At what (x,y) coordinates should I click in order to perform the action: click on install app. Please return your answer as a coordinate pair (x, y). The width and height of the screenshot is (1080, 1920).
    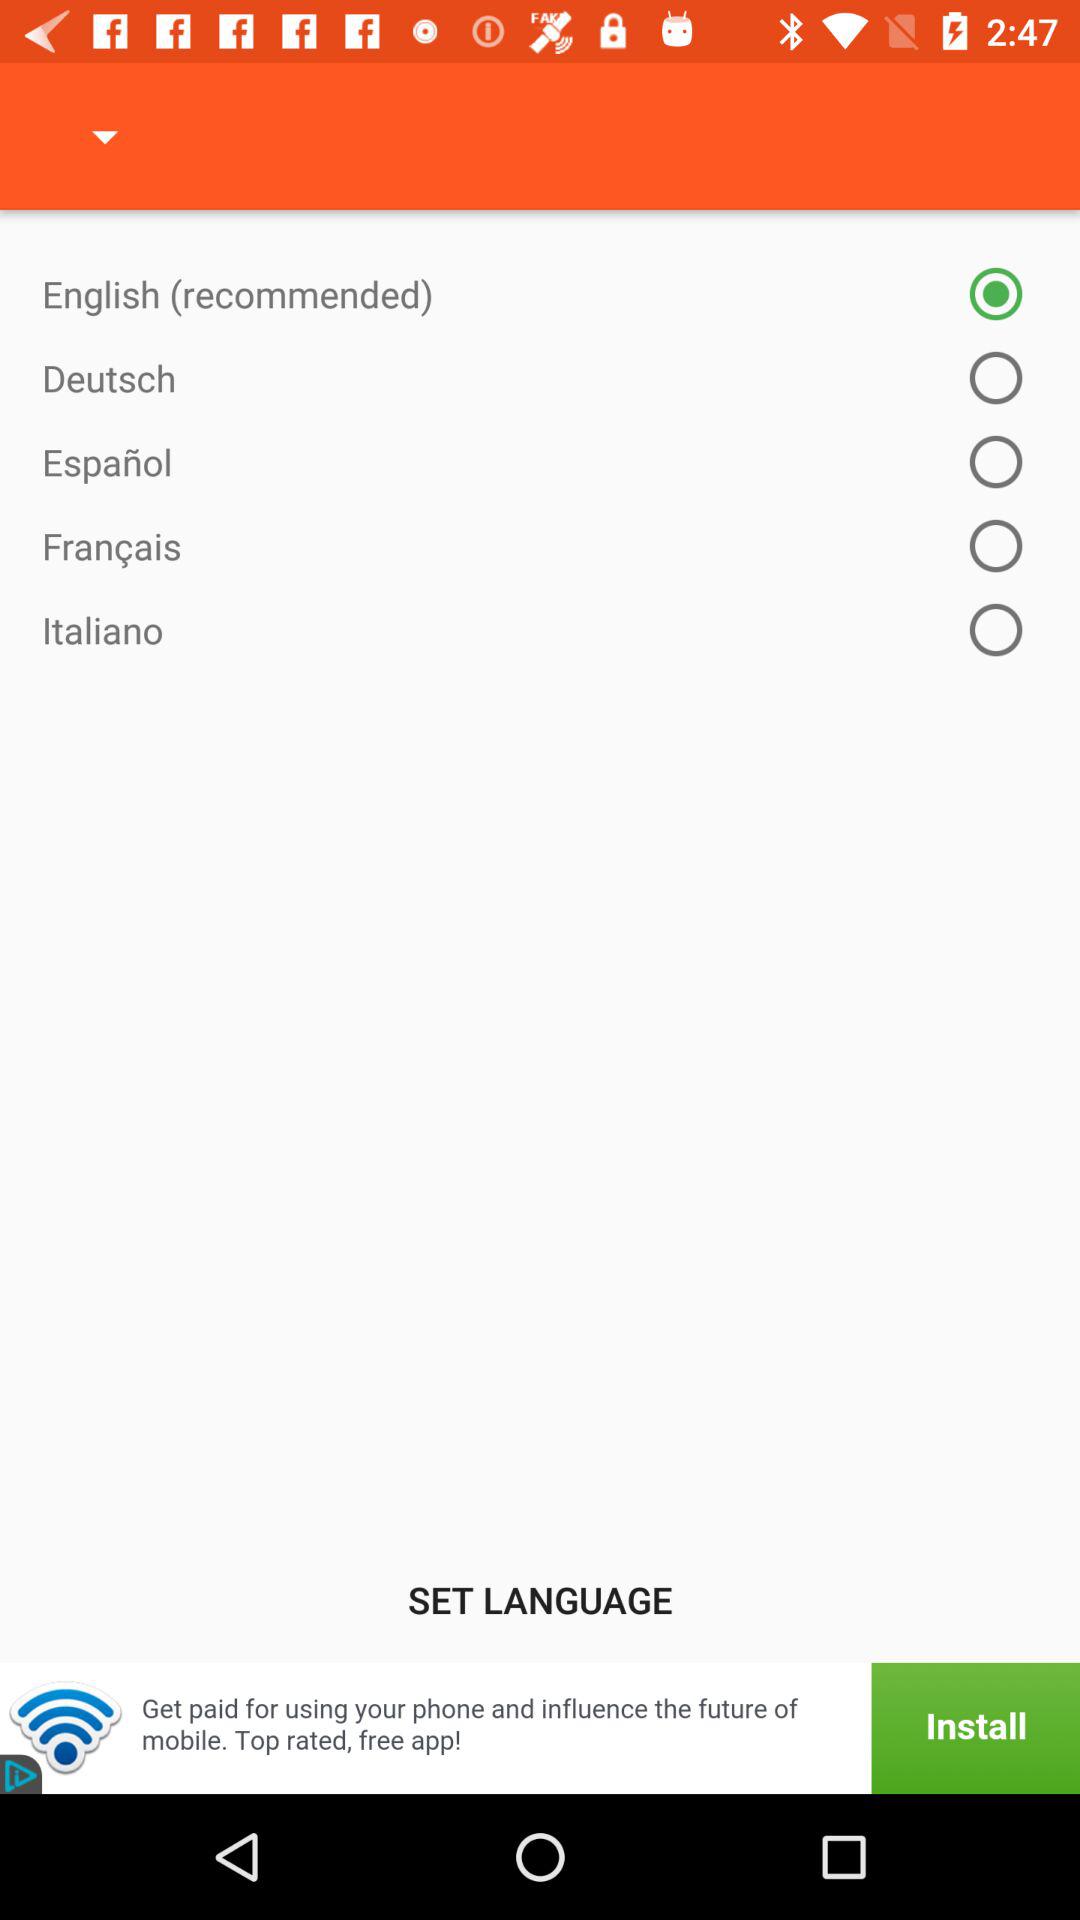
    Looking at the image, I should click on (540, 1728).